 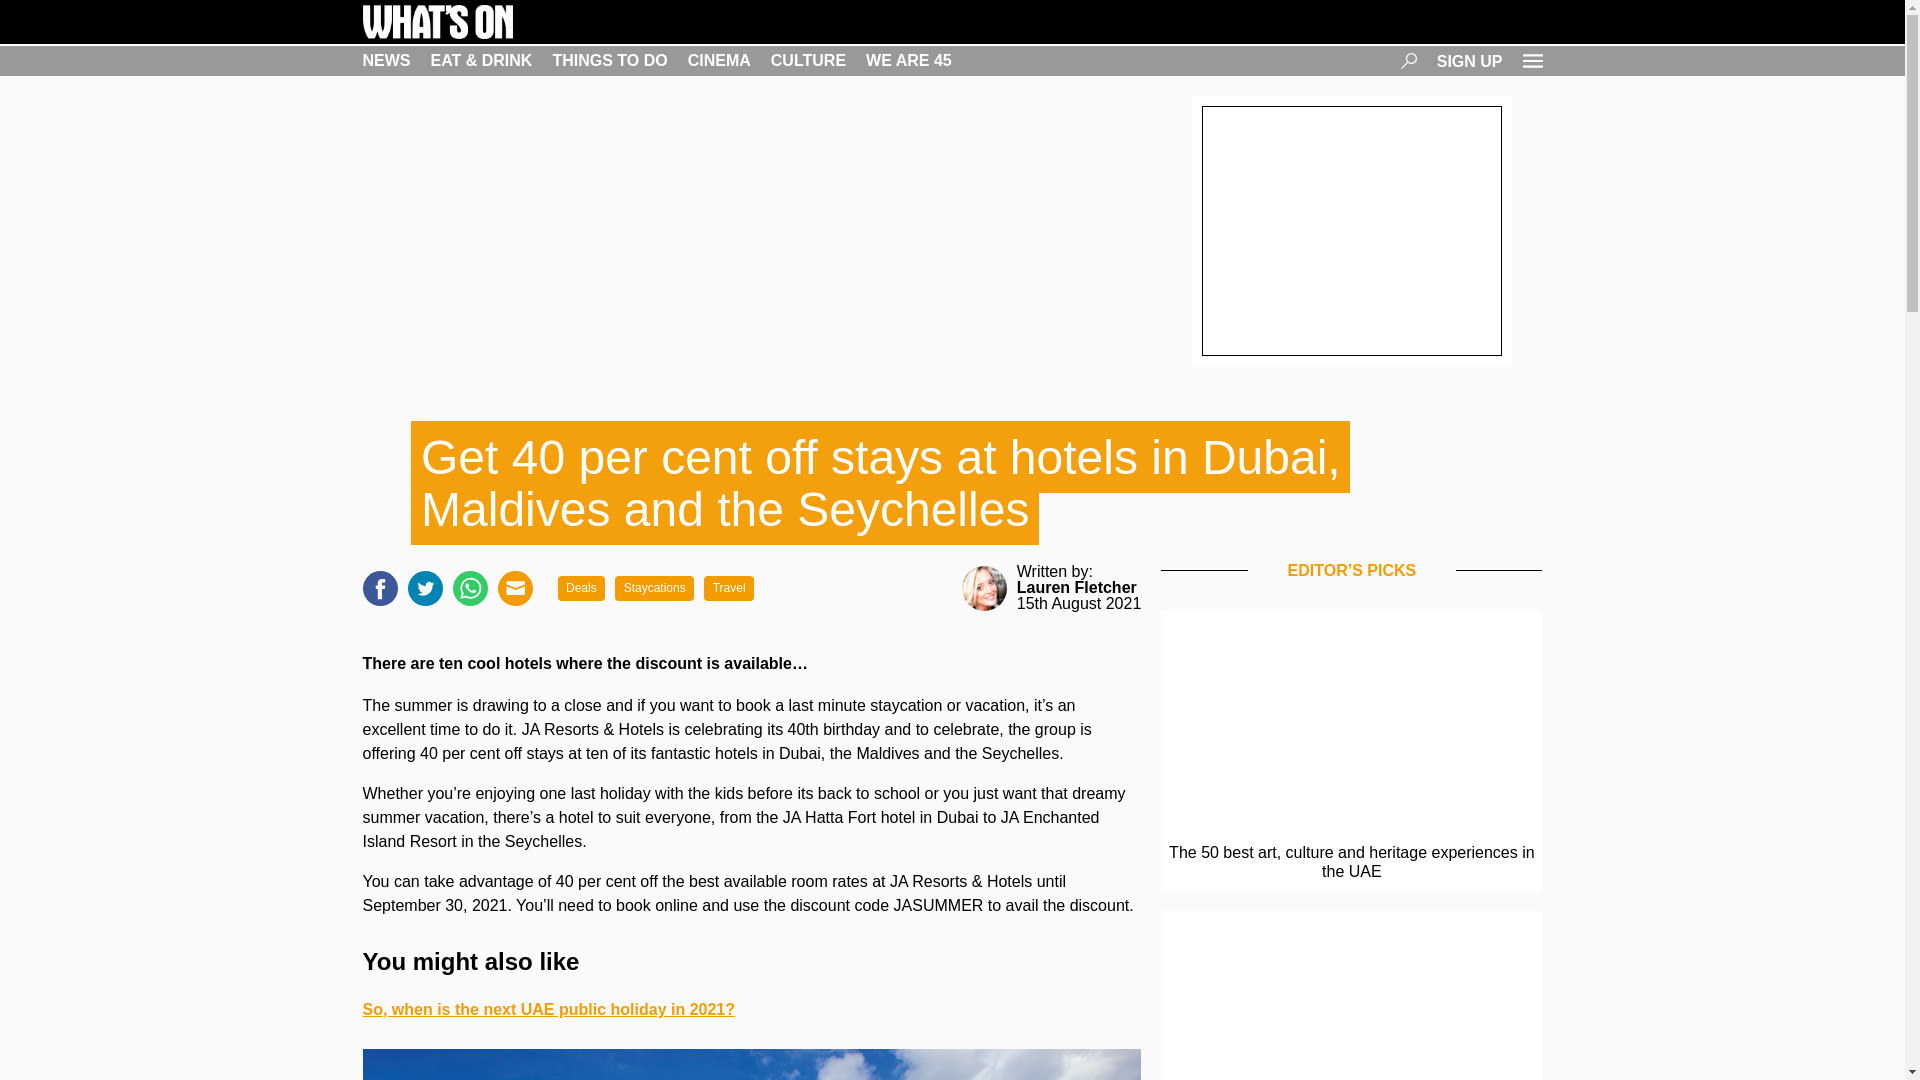 What do you see at coordinates (609, 60) in the screenshot?
I see `THINGS TO DO` at bounding box center [609, 60].